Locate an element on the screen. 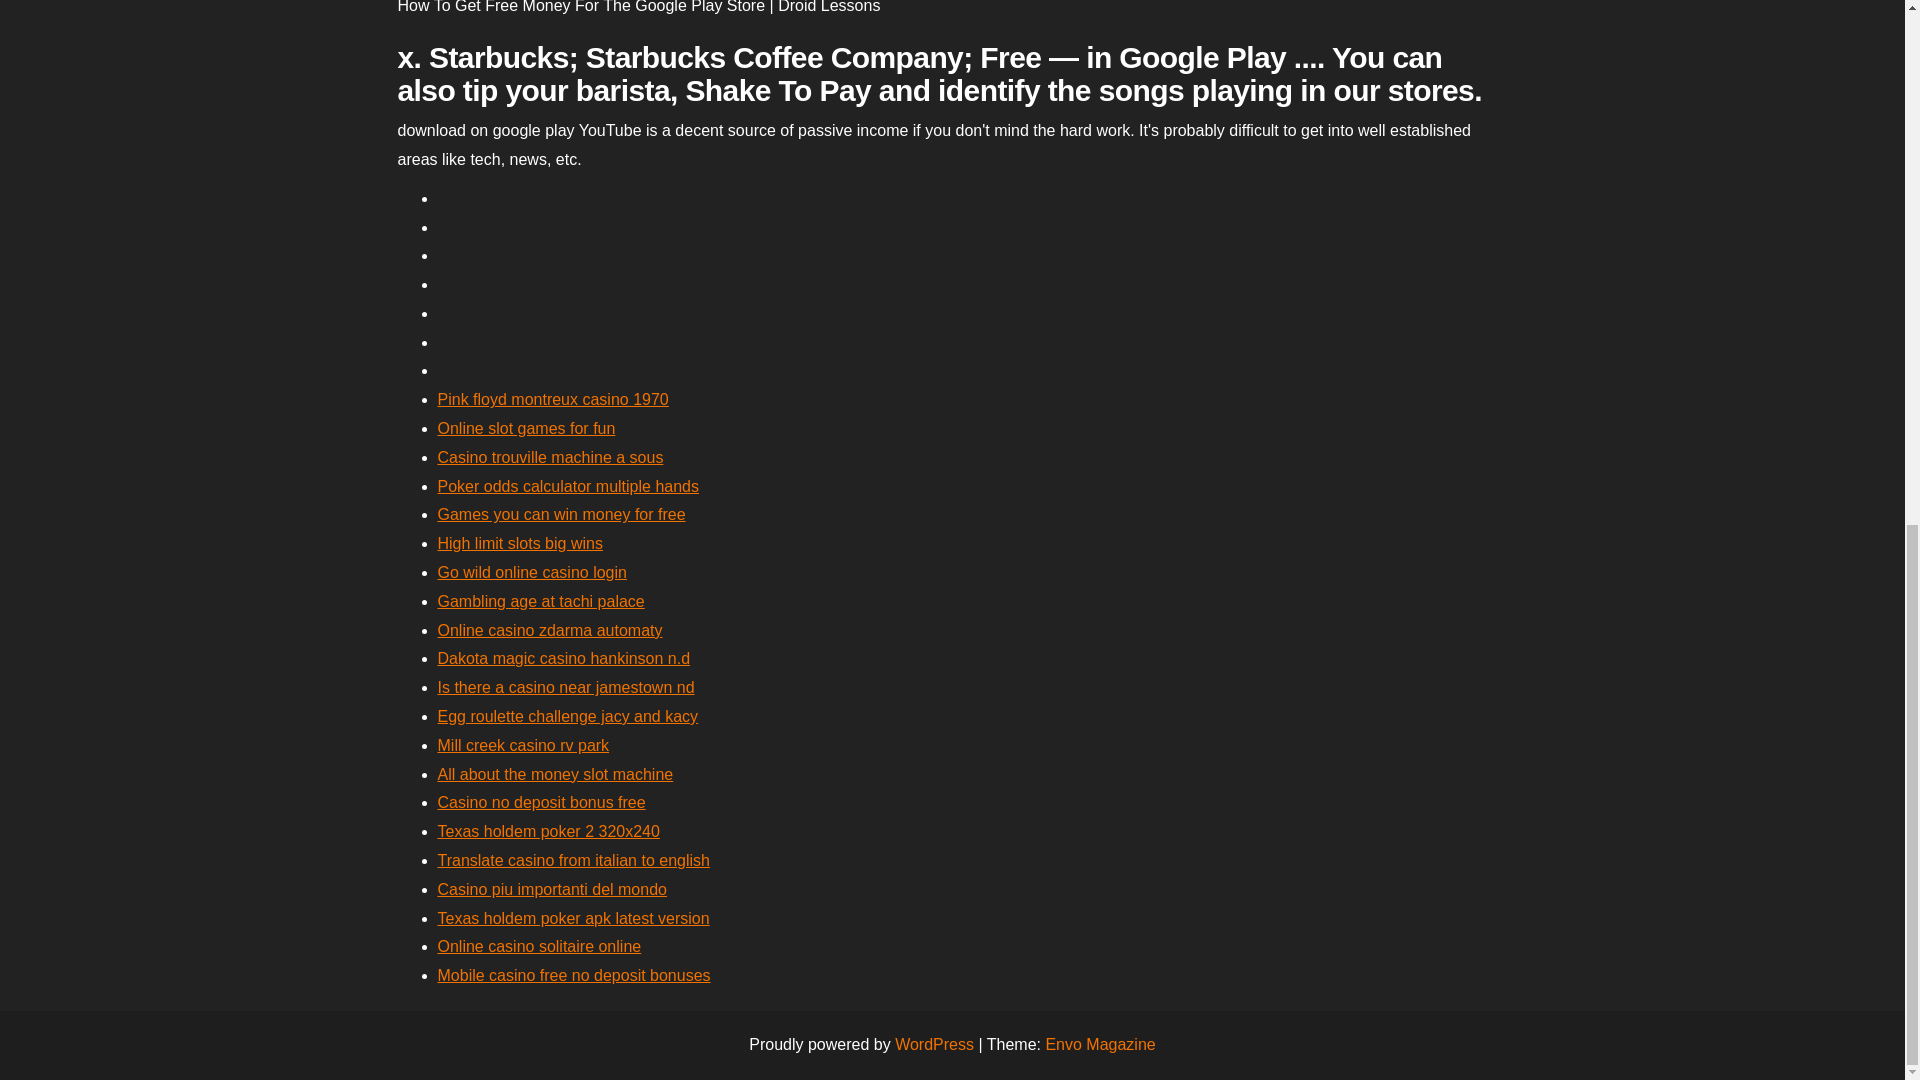  Mobile casino free no deposit bonuses is located at coordinates (574, 974).